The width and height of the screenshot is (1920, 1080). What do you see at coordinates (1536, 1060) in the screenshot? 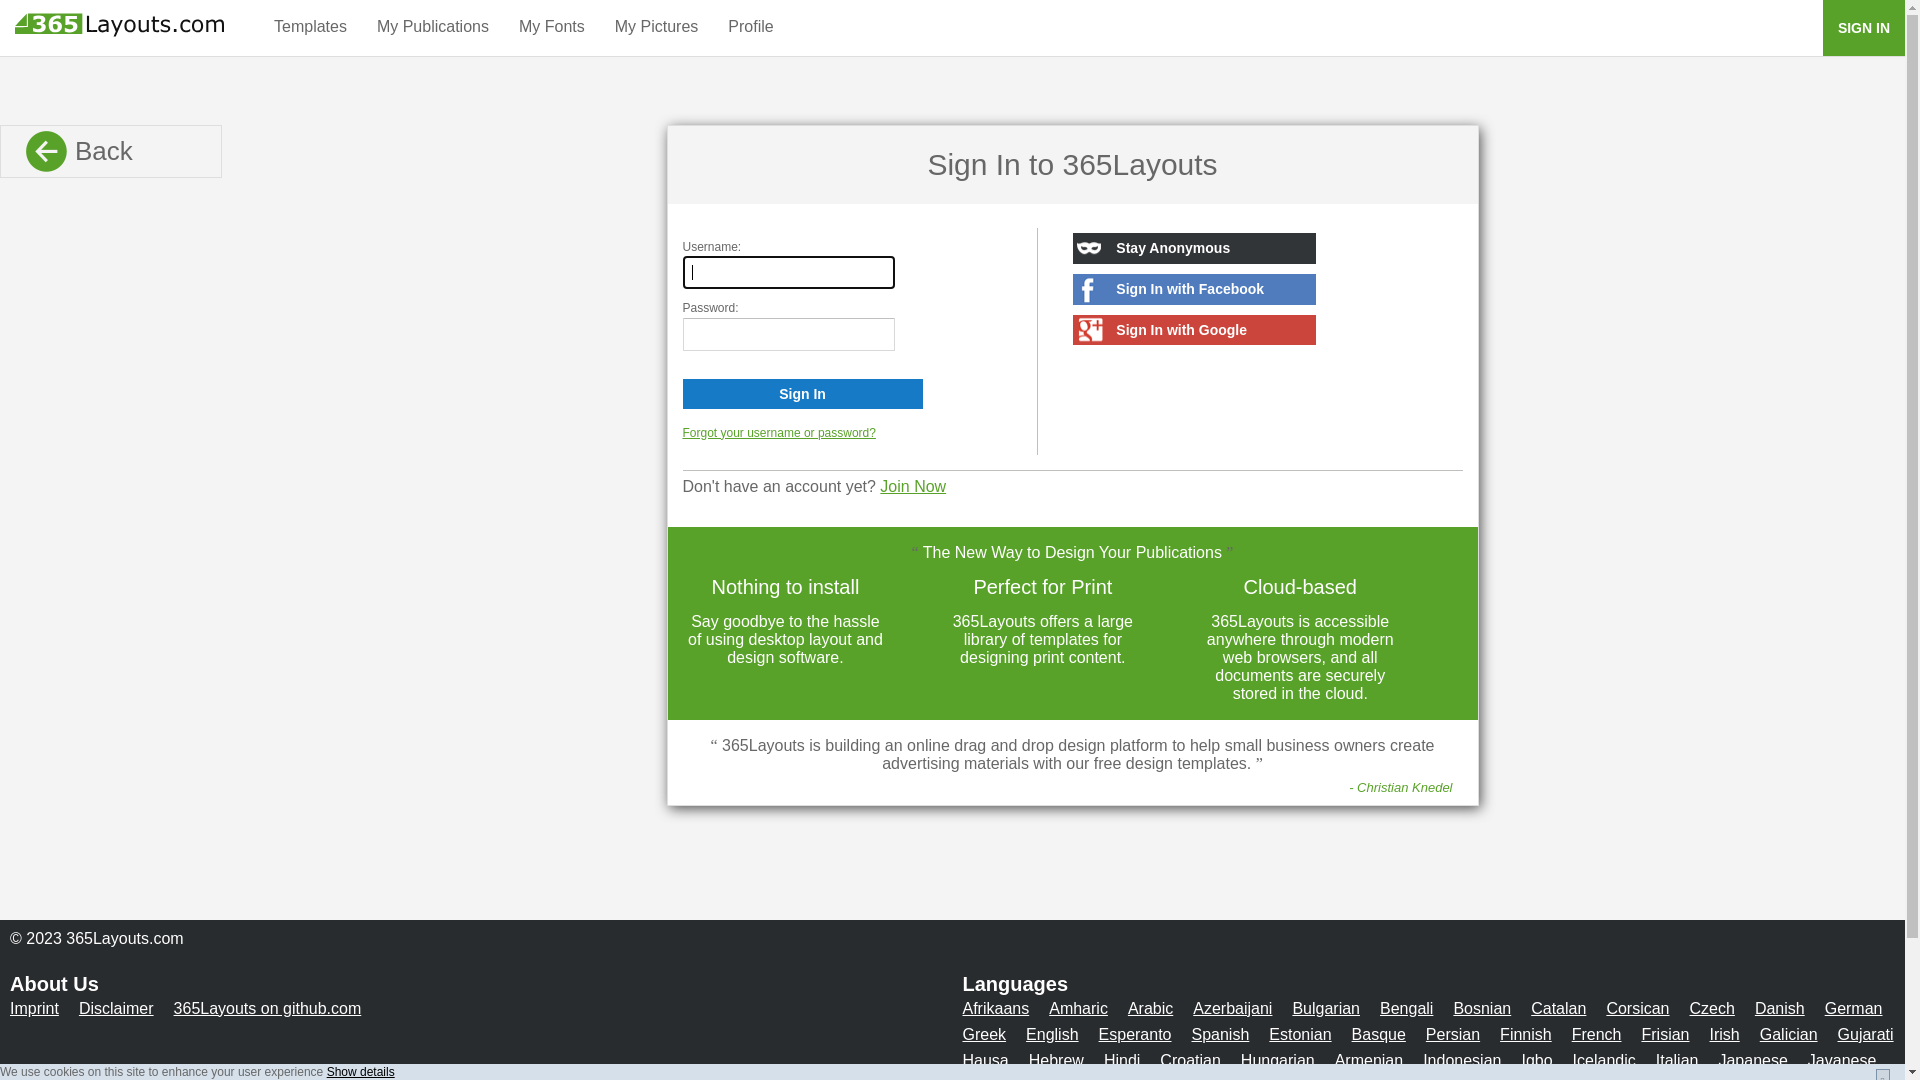
I see `Igbo` at bounding box center [1536, 1060].